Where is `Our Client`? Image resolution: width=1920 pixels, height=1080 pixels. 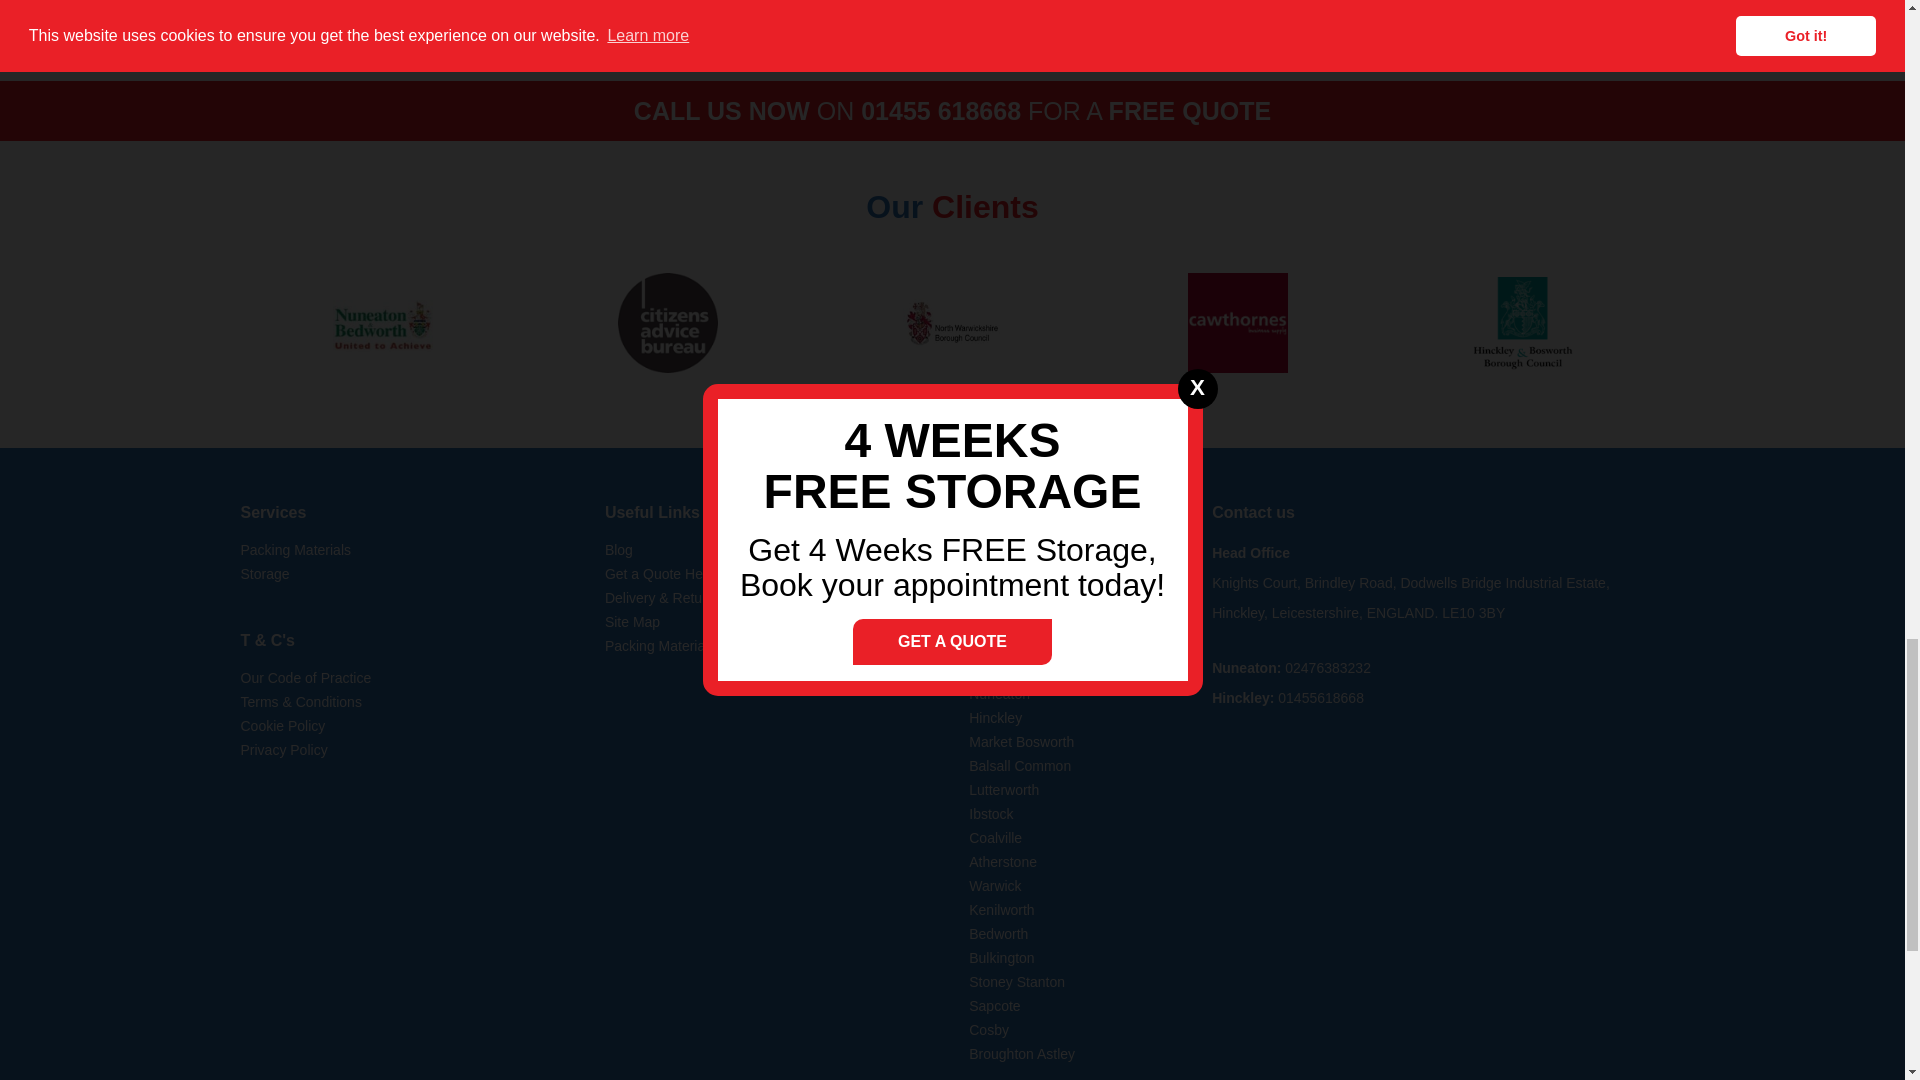 Our Client is located at coordinates (952, 323).